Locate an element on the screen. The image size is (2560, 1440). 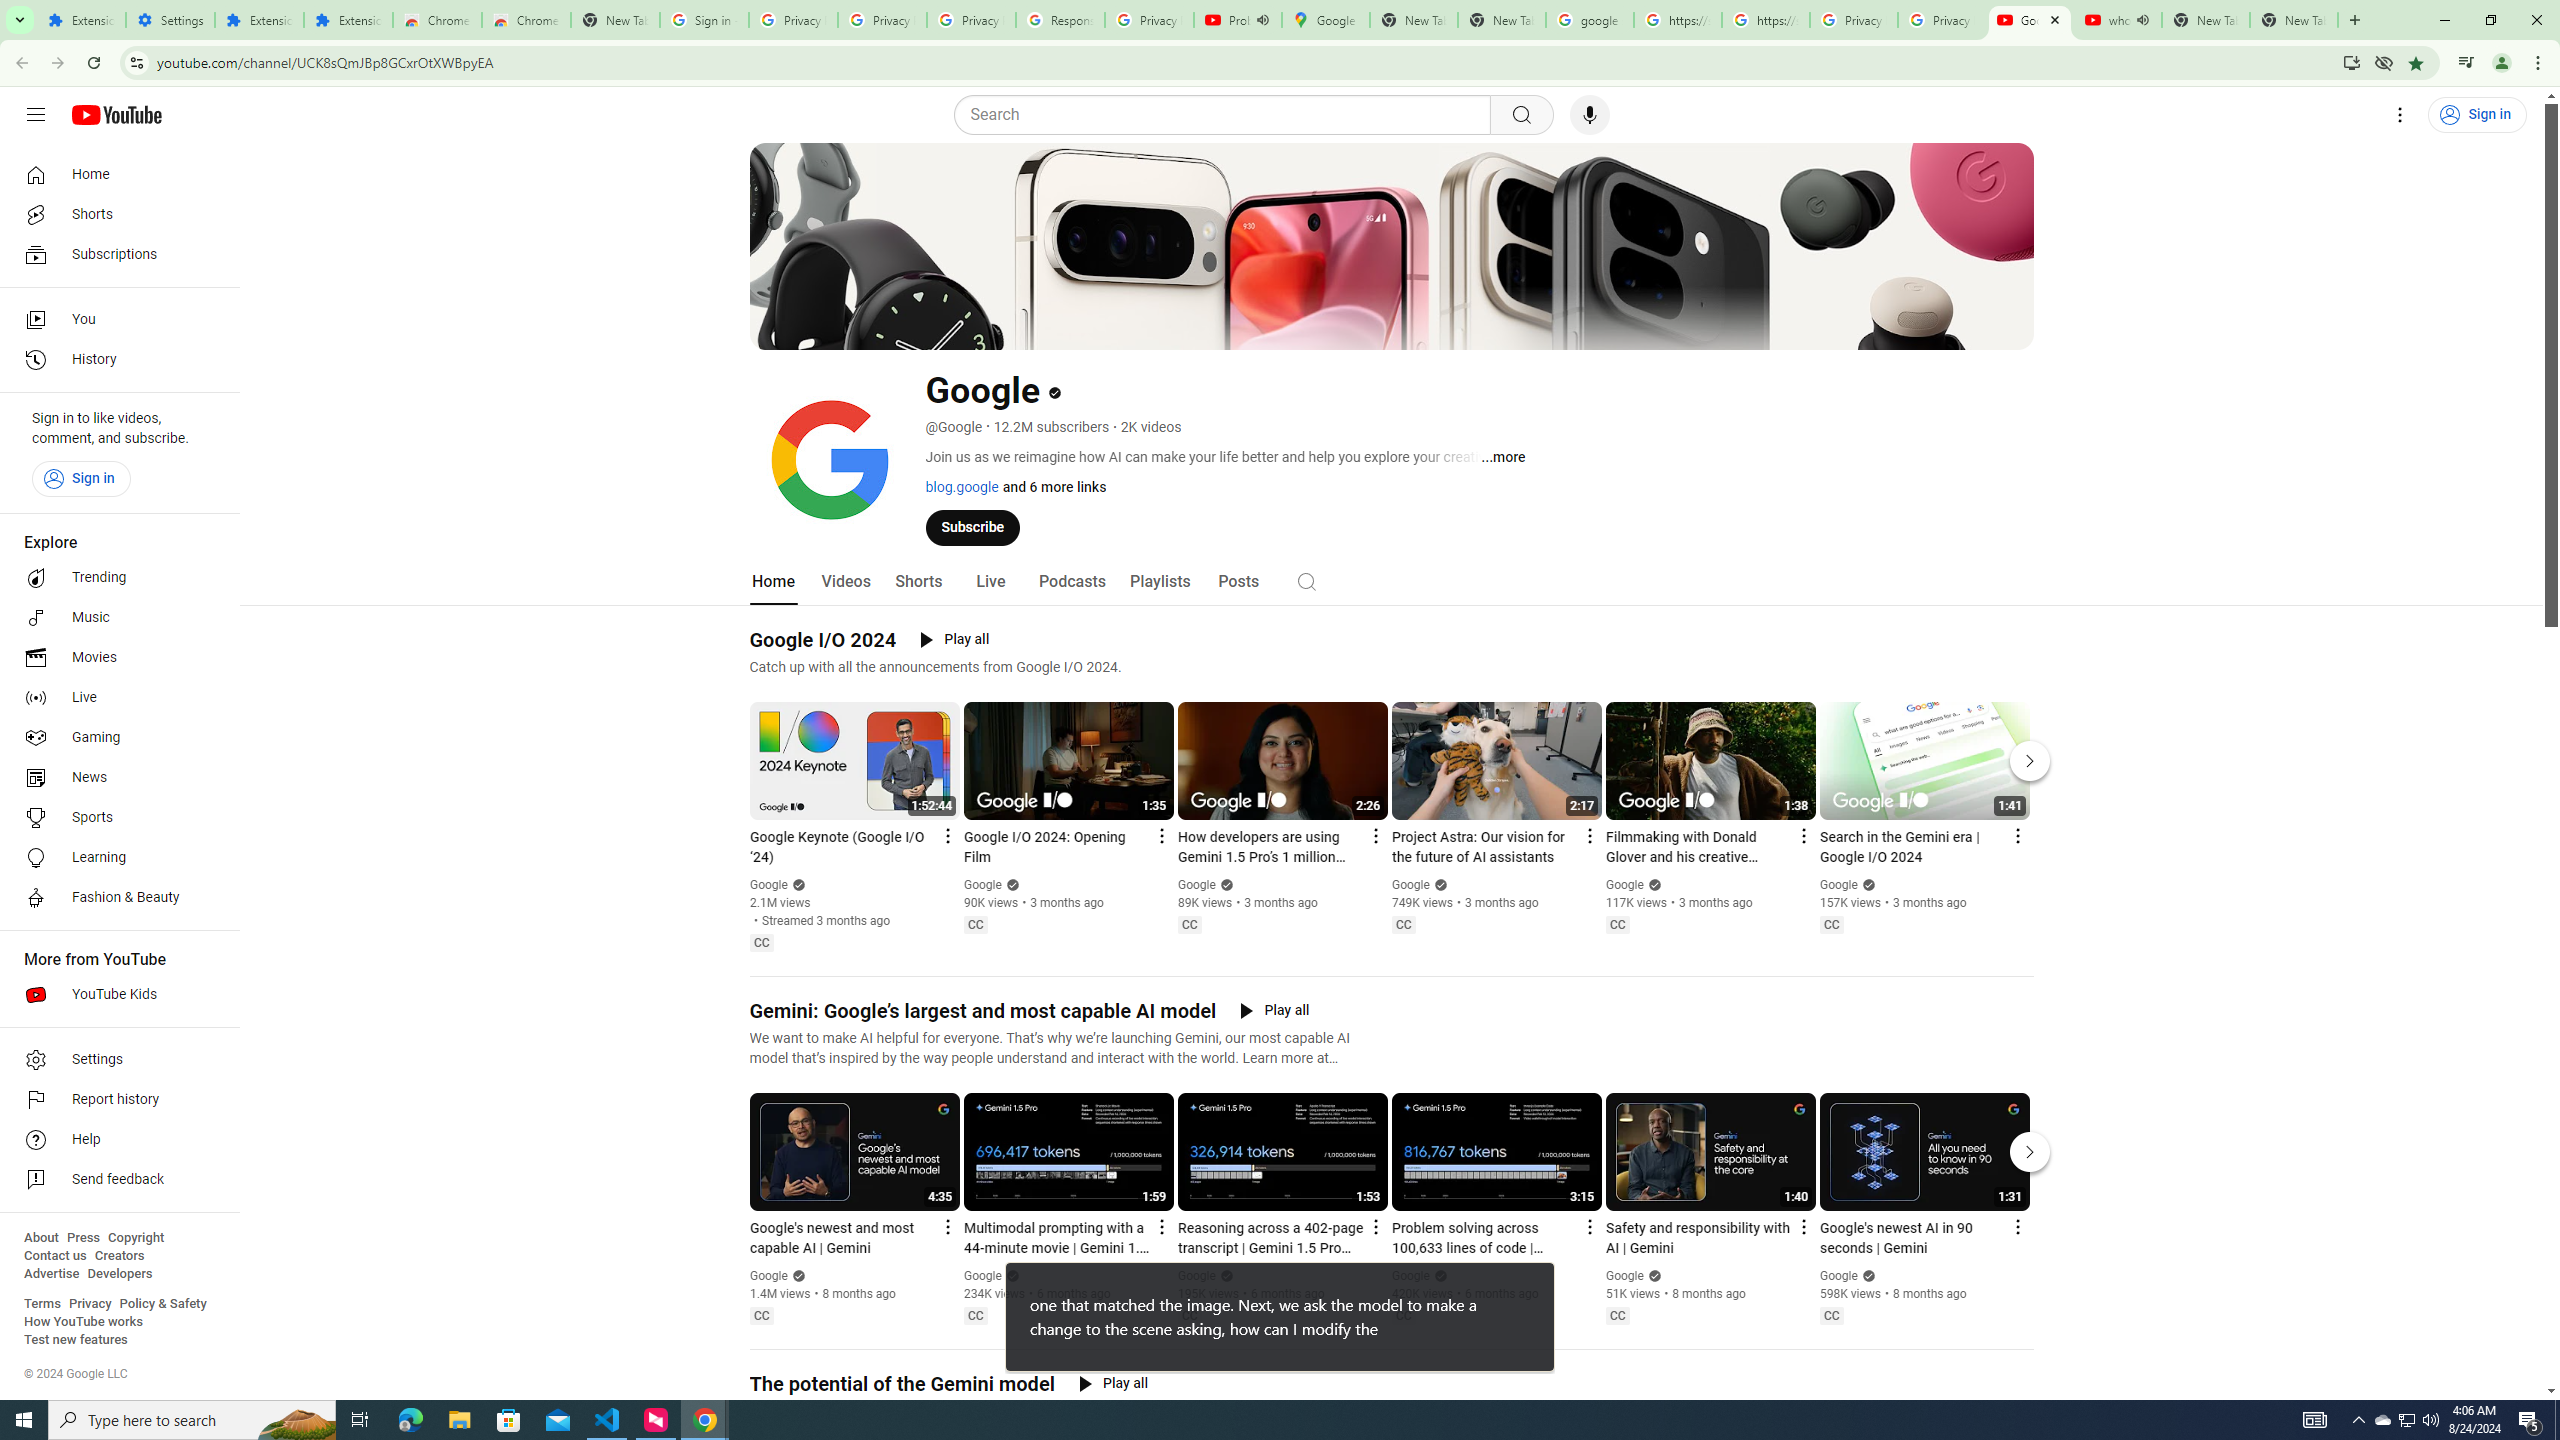
Closed captions is located at coordinates (1832, 1316).